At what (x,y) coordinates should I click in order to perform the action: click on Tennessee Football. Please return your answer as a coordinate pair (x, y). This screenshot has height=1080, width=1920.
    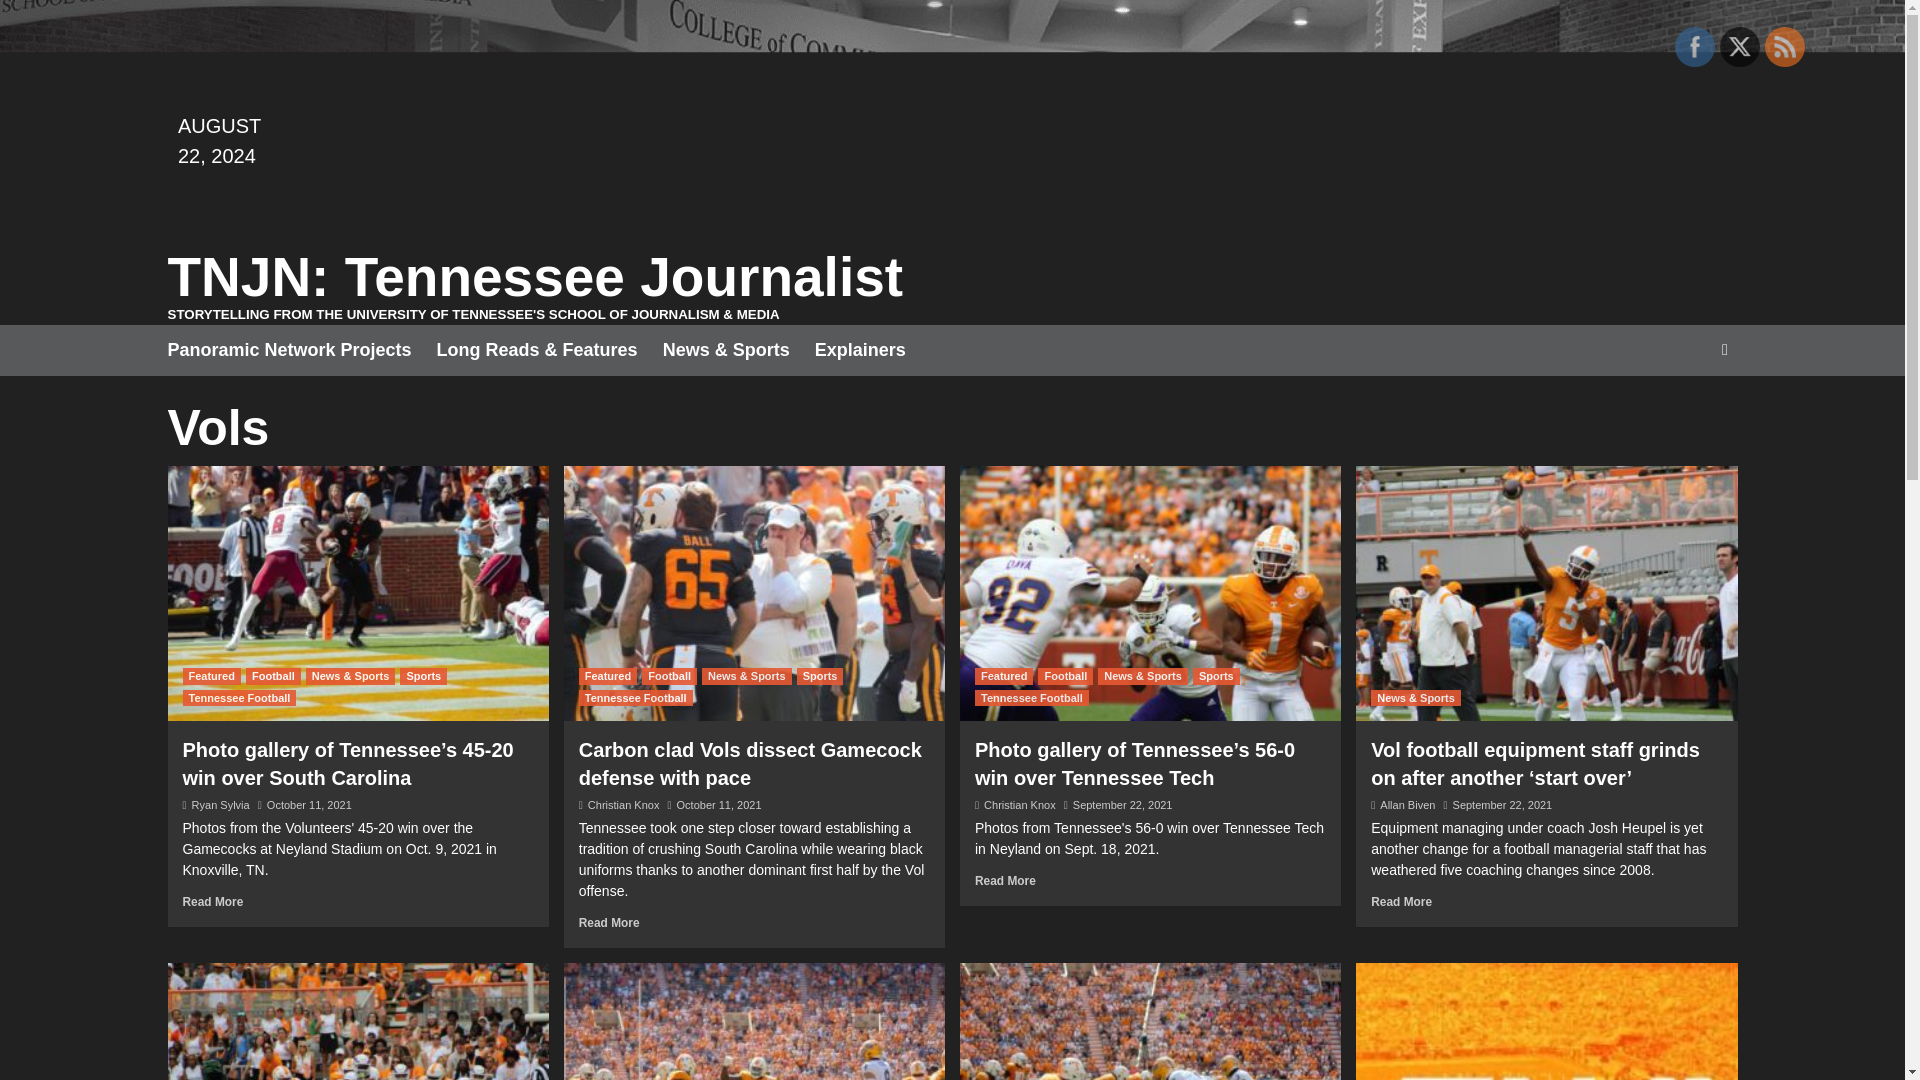
    Looking at the image, I should click on (636, 698).